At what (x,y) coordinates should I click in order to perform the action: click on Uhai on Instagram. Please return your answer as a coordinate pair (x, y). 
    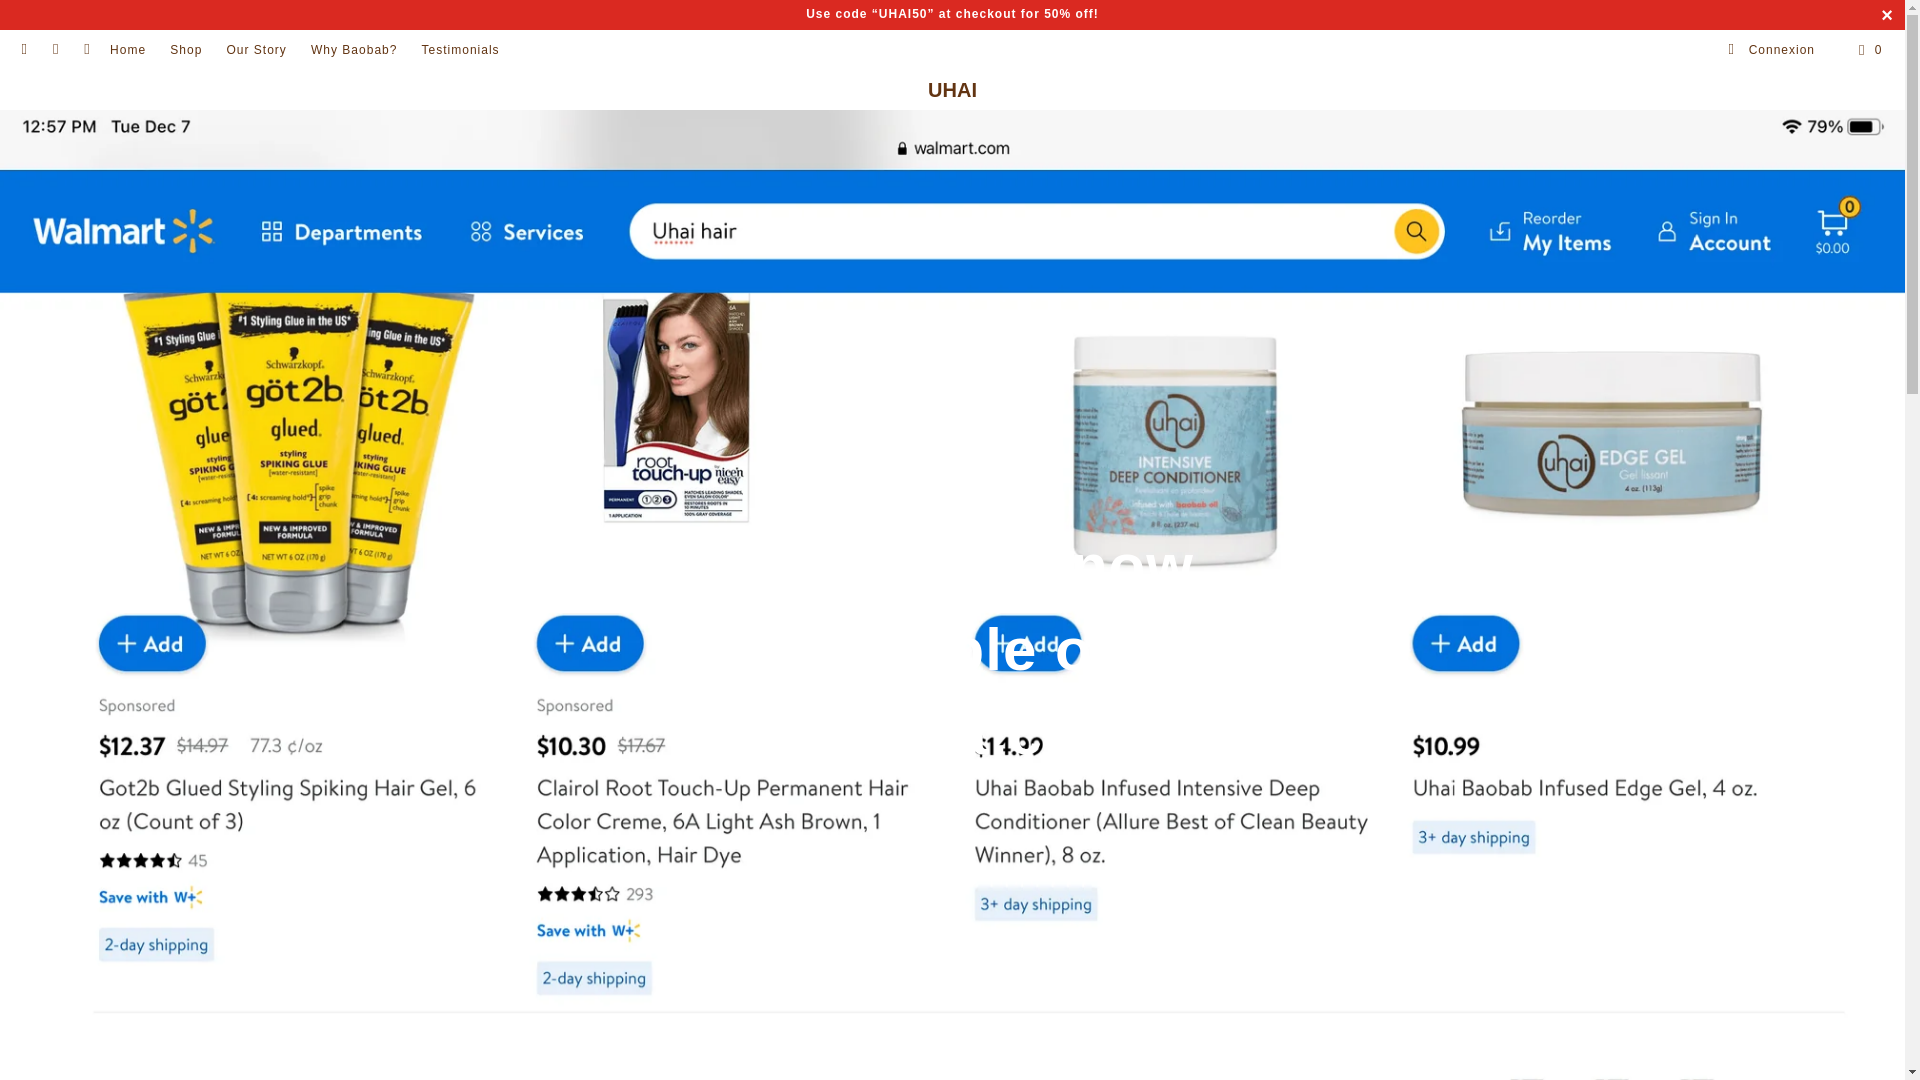
    Looking at the image, I should click on (86, 50).